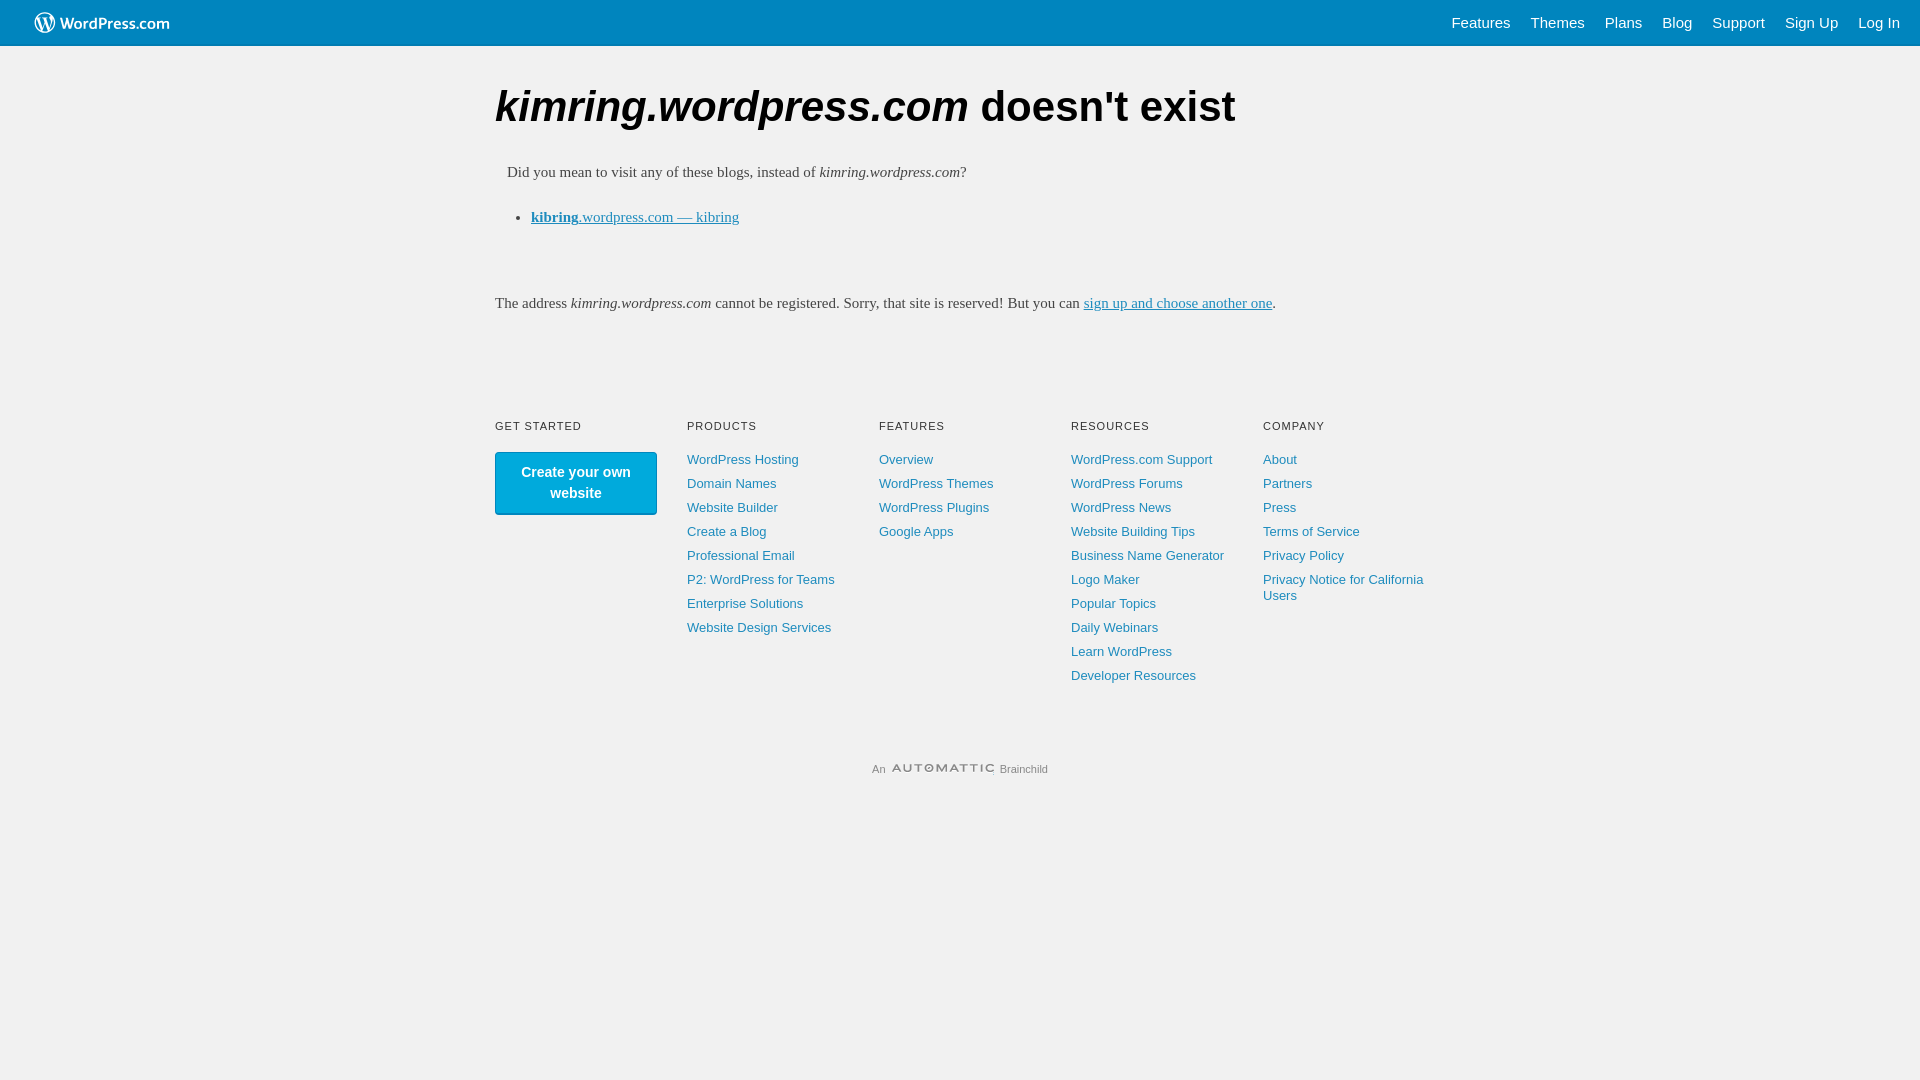 The width and height of the screenshot is (1920, 1080). What do you see at coordinates (1624, 23) in the screenshot?
I see `Plans` at bounding box center [1624, 23].